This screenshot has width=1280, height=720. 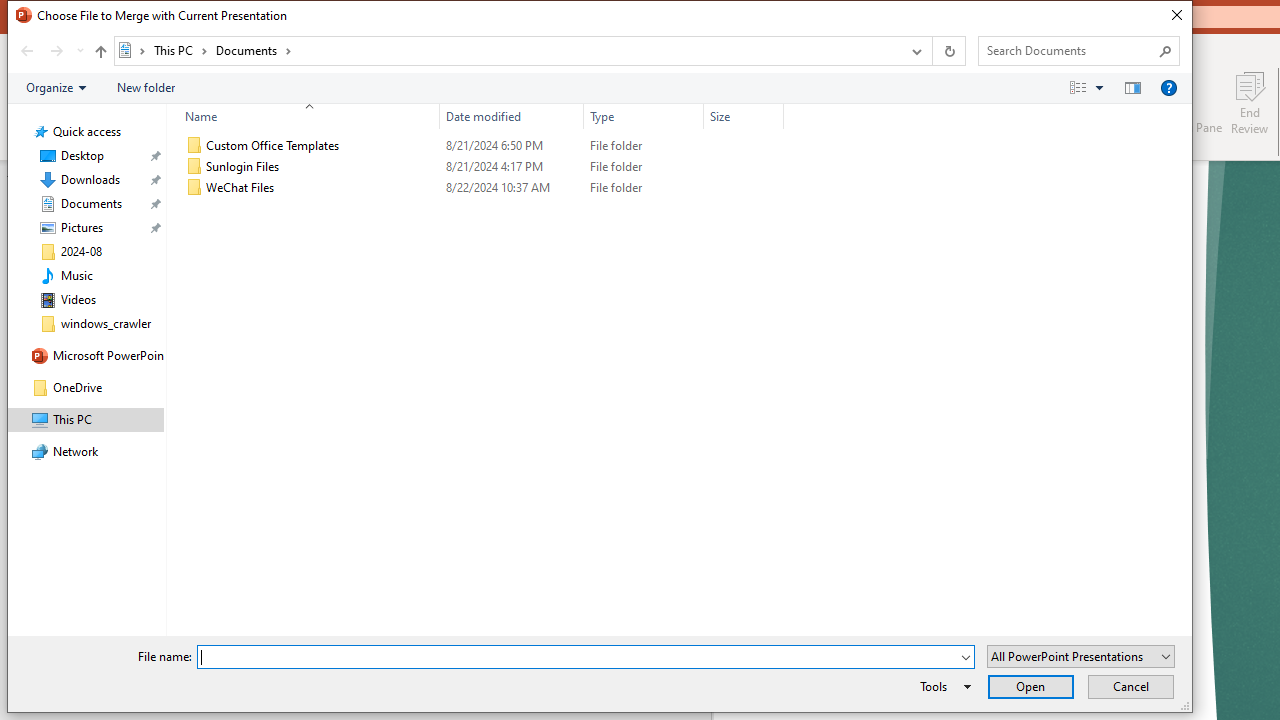 What do you see at coordinates (480, 166) in the screenshot?
I see `Sunlogin Files` at bounding box center [480, 166].